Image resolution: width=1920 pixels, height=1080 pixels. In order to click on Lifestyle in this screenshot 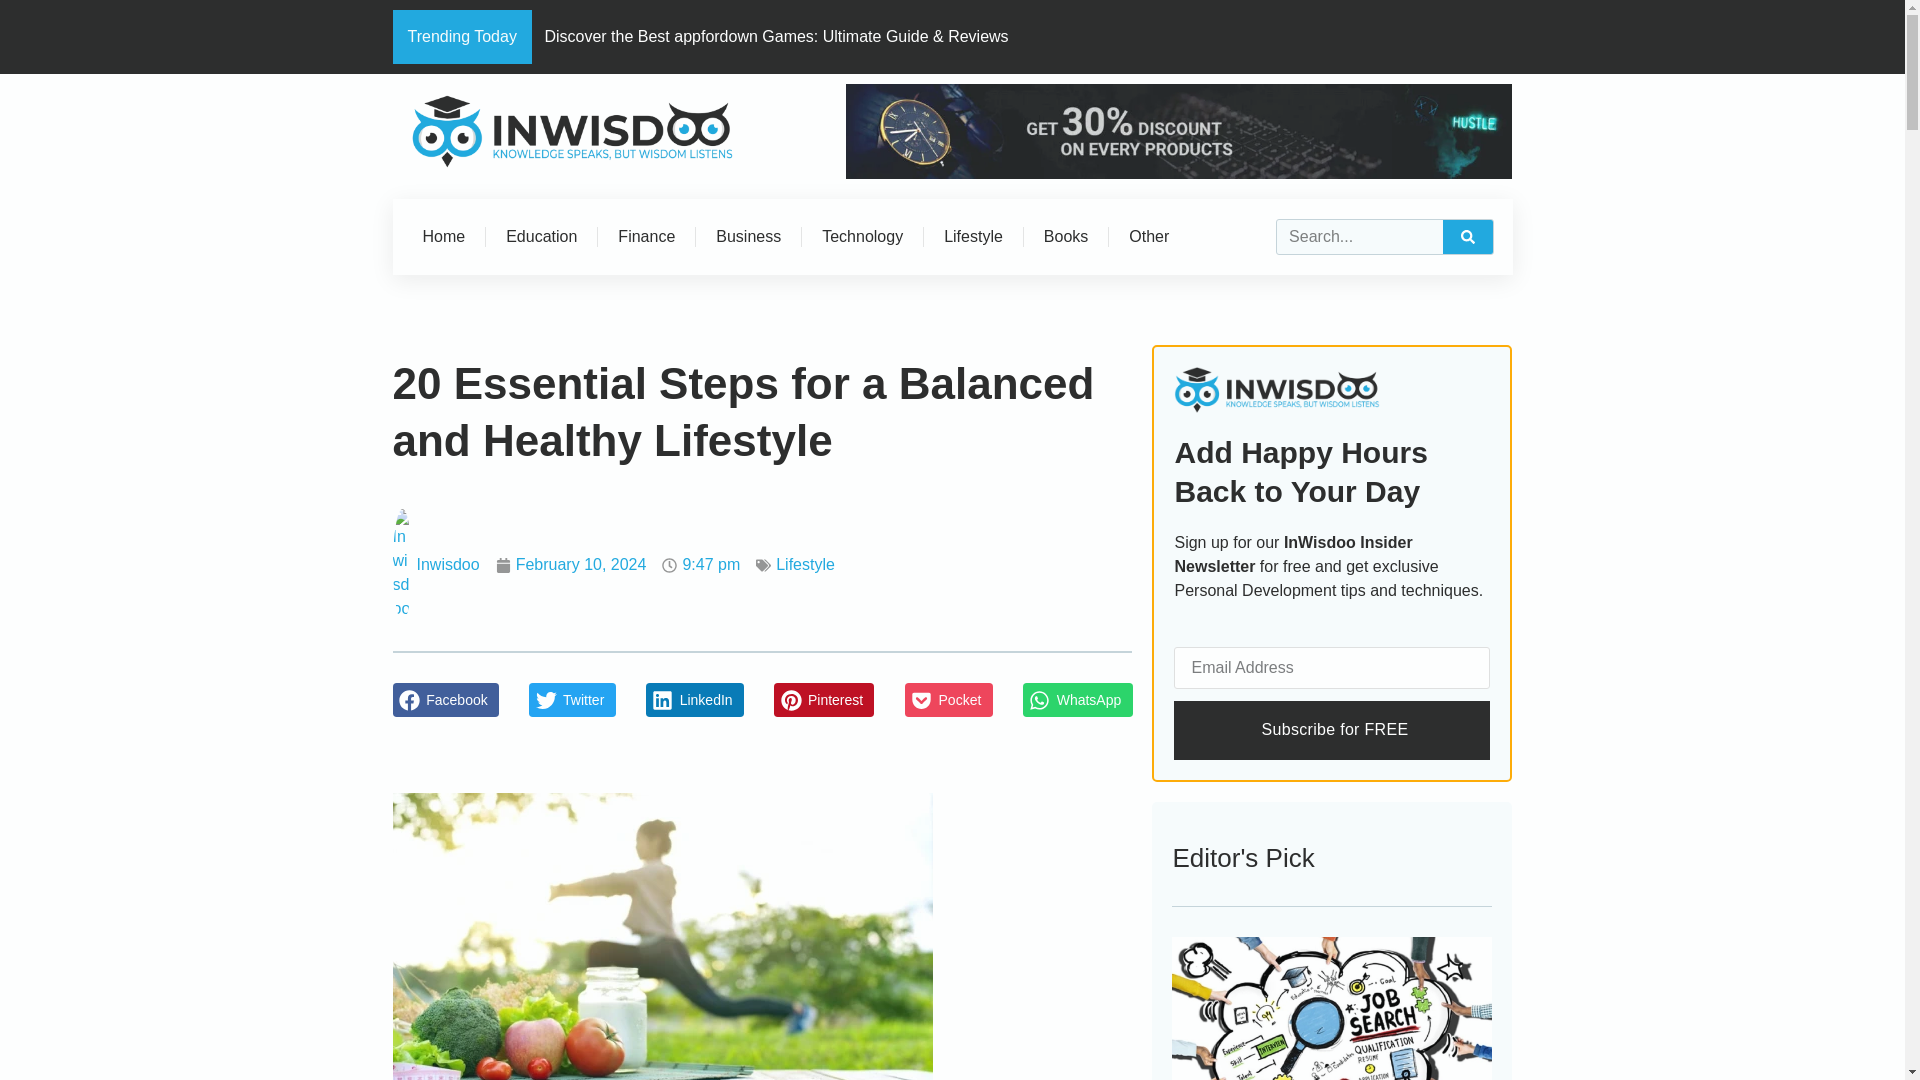, I will do `click(973, 236)`.